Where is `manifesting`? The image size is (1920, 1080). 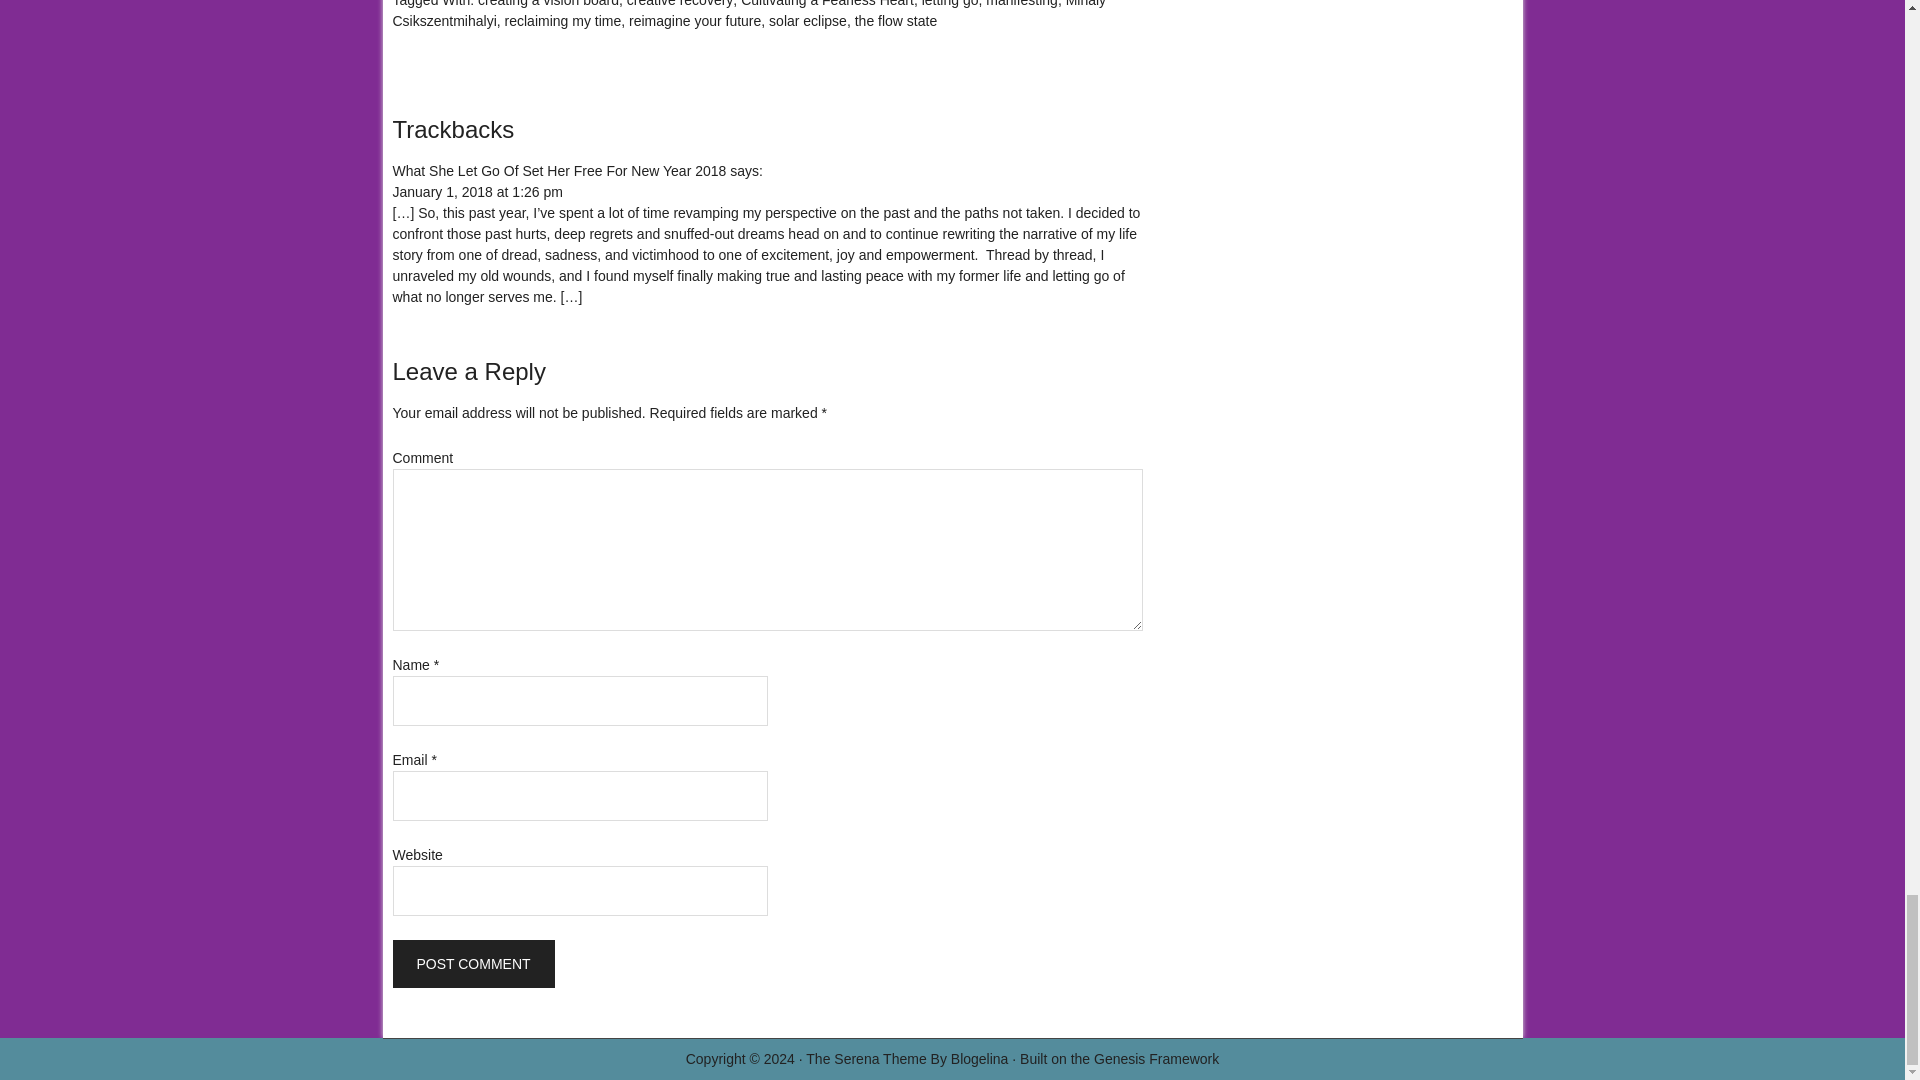
manifesting is located at coordinates (1022, 4).